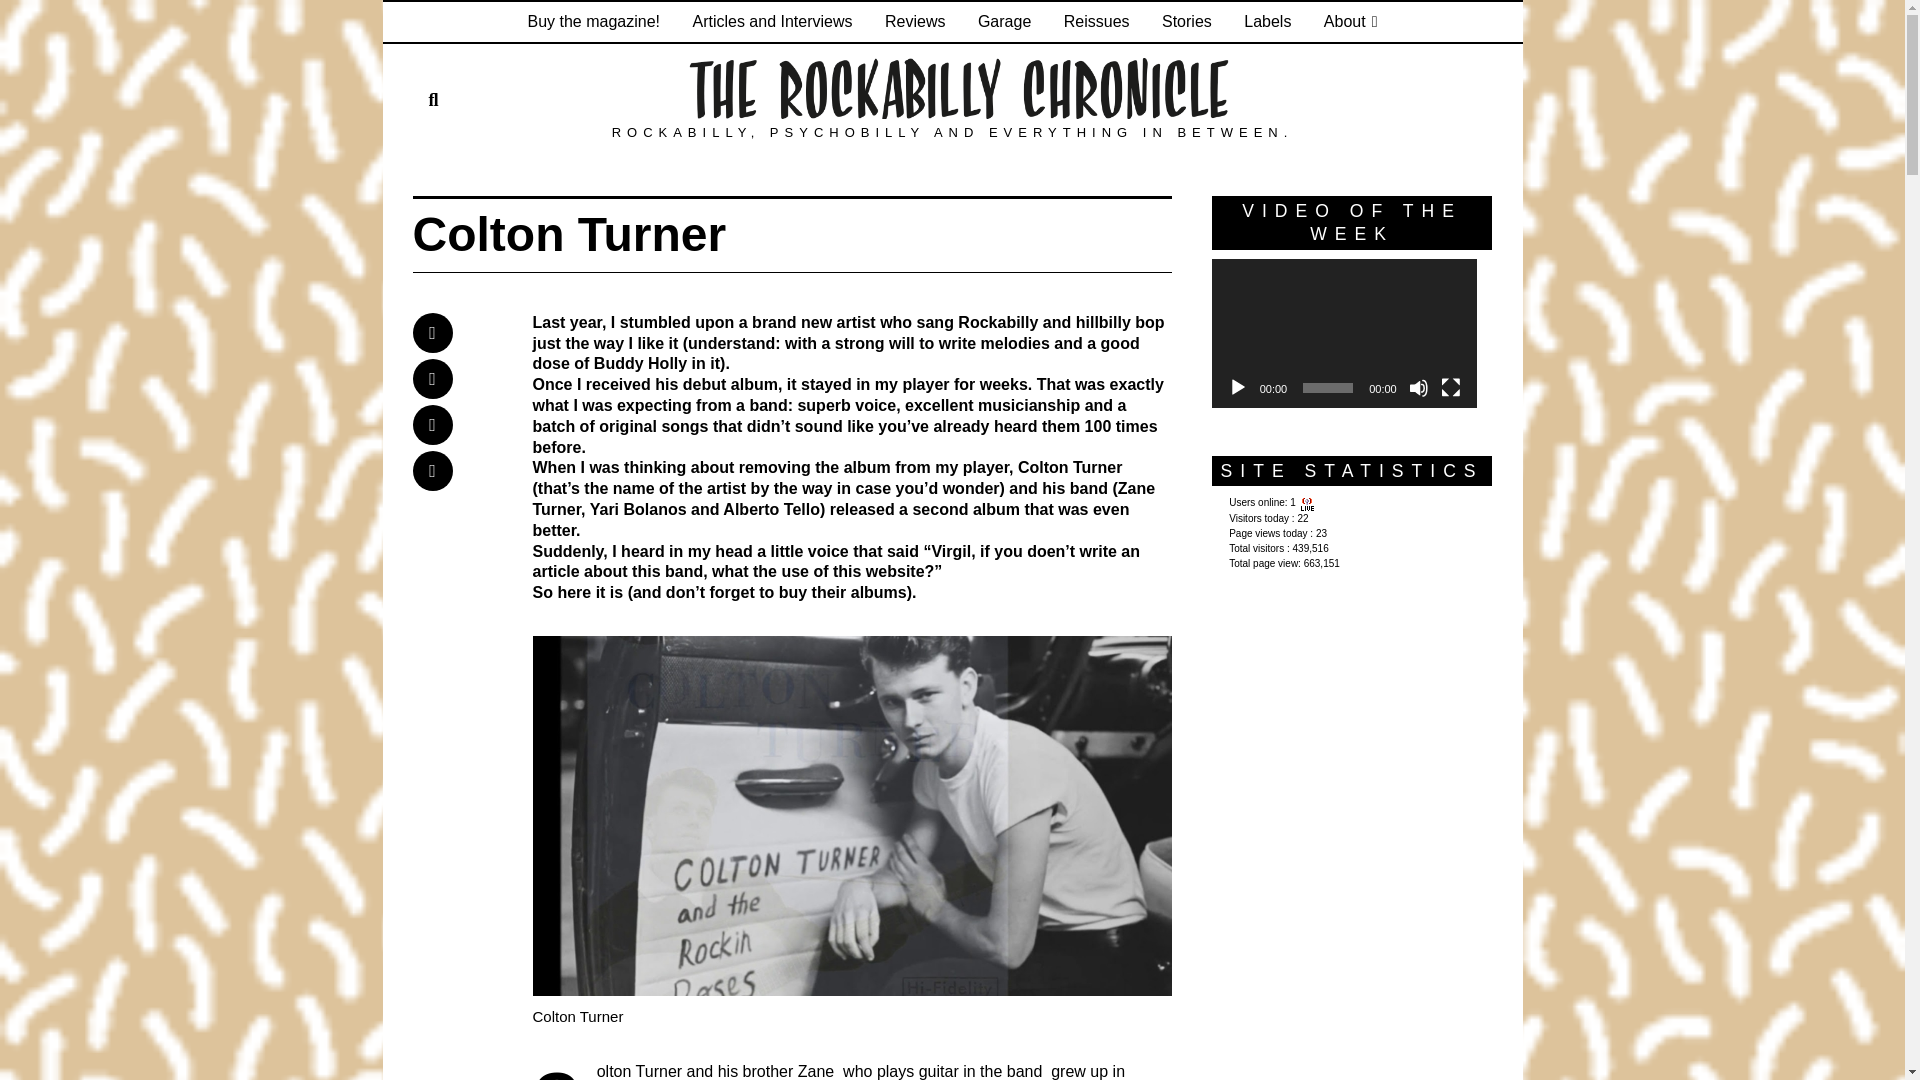 The image size is (1920, 1080). Describe the element at coordinates (592, 22) in the screenshot. I see `Buy the magazine!` at that location.